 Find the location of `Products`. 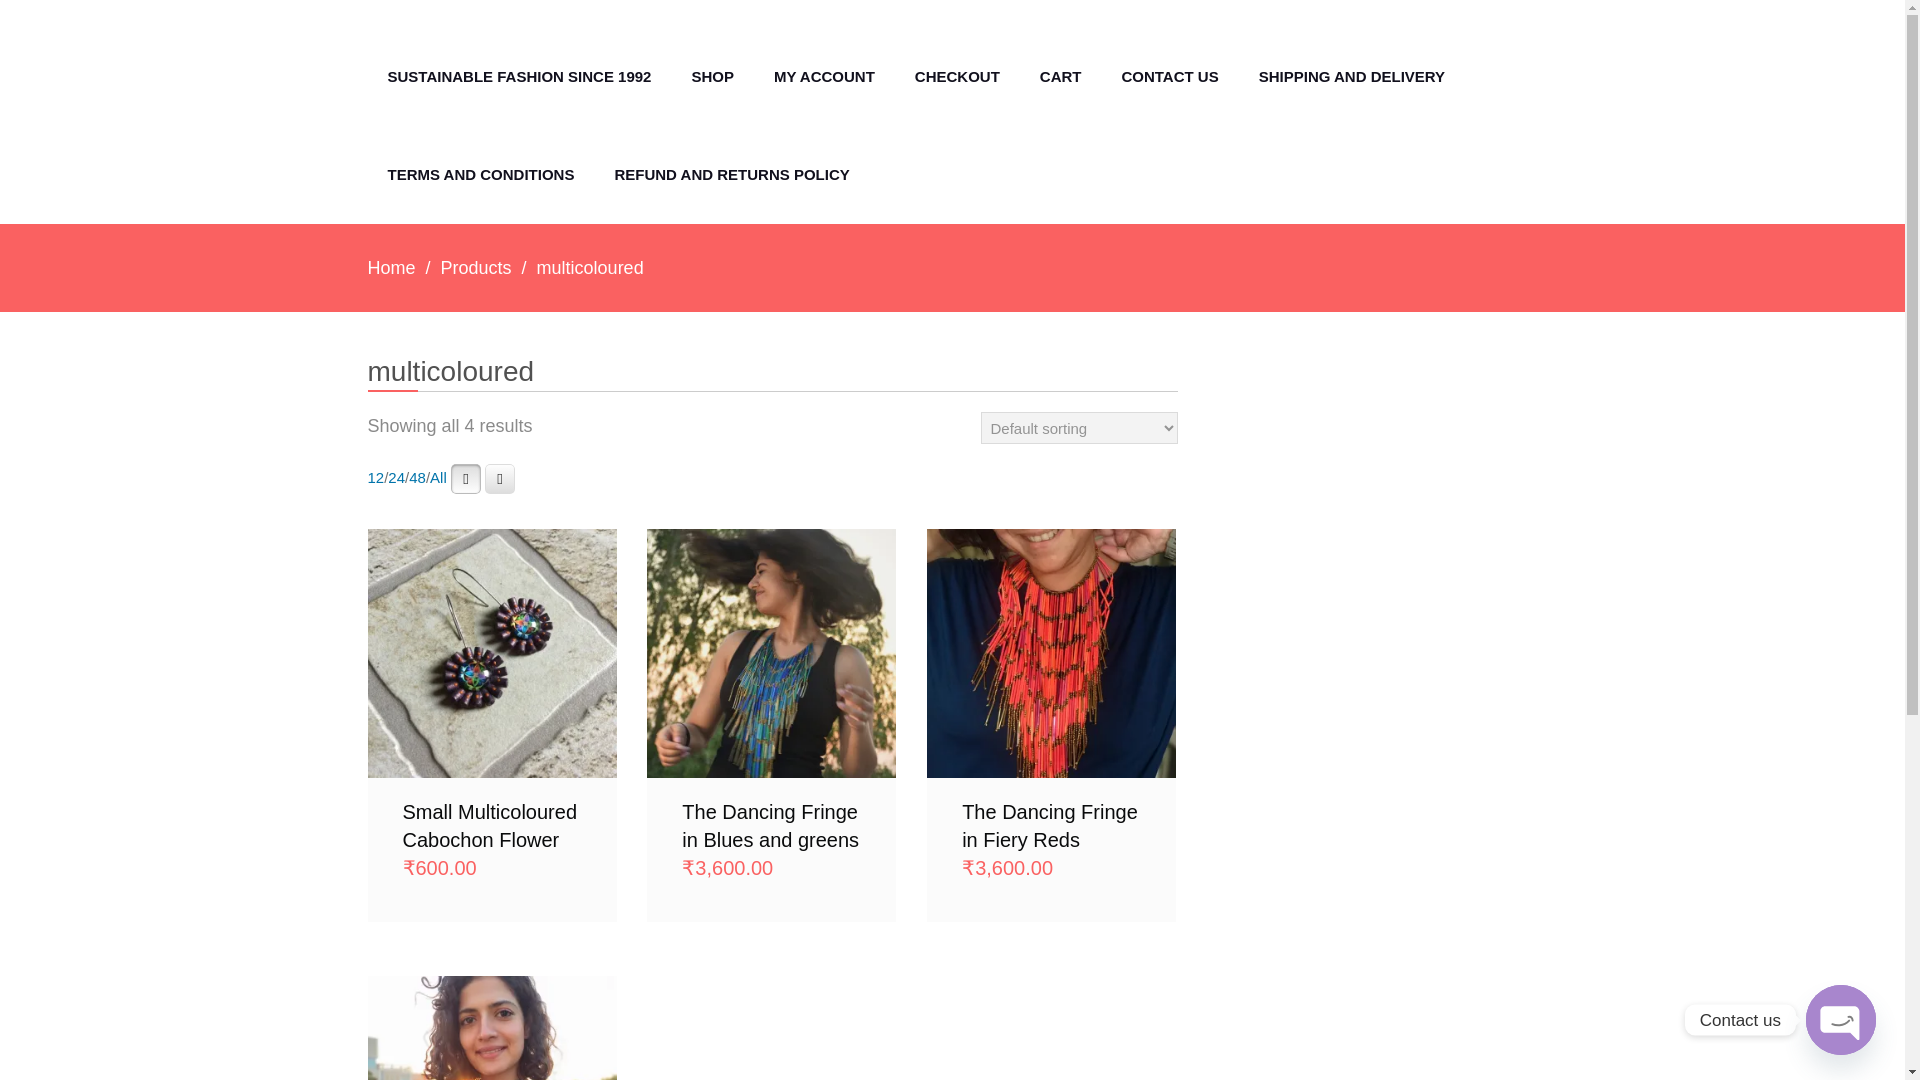

Products is located at coordinates (476, 268).